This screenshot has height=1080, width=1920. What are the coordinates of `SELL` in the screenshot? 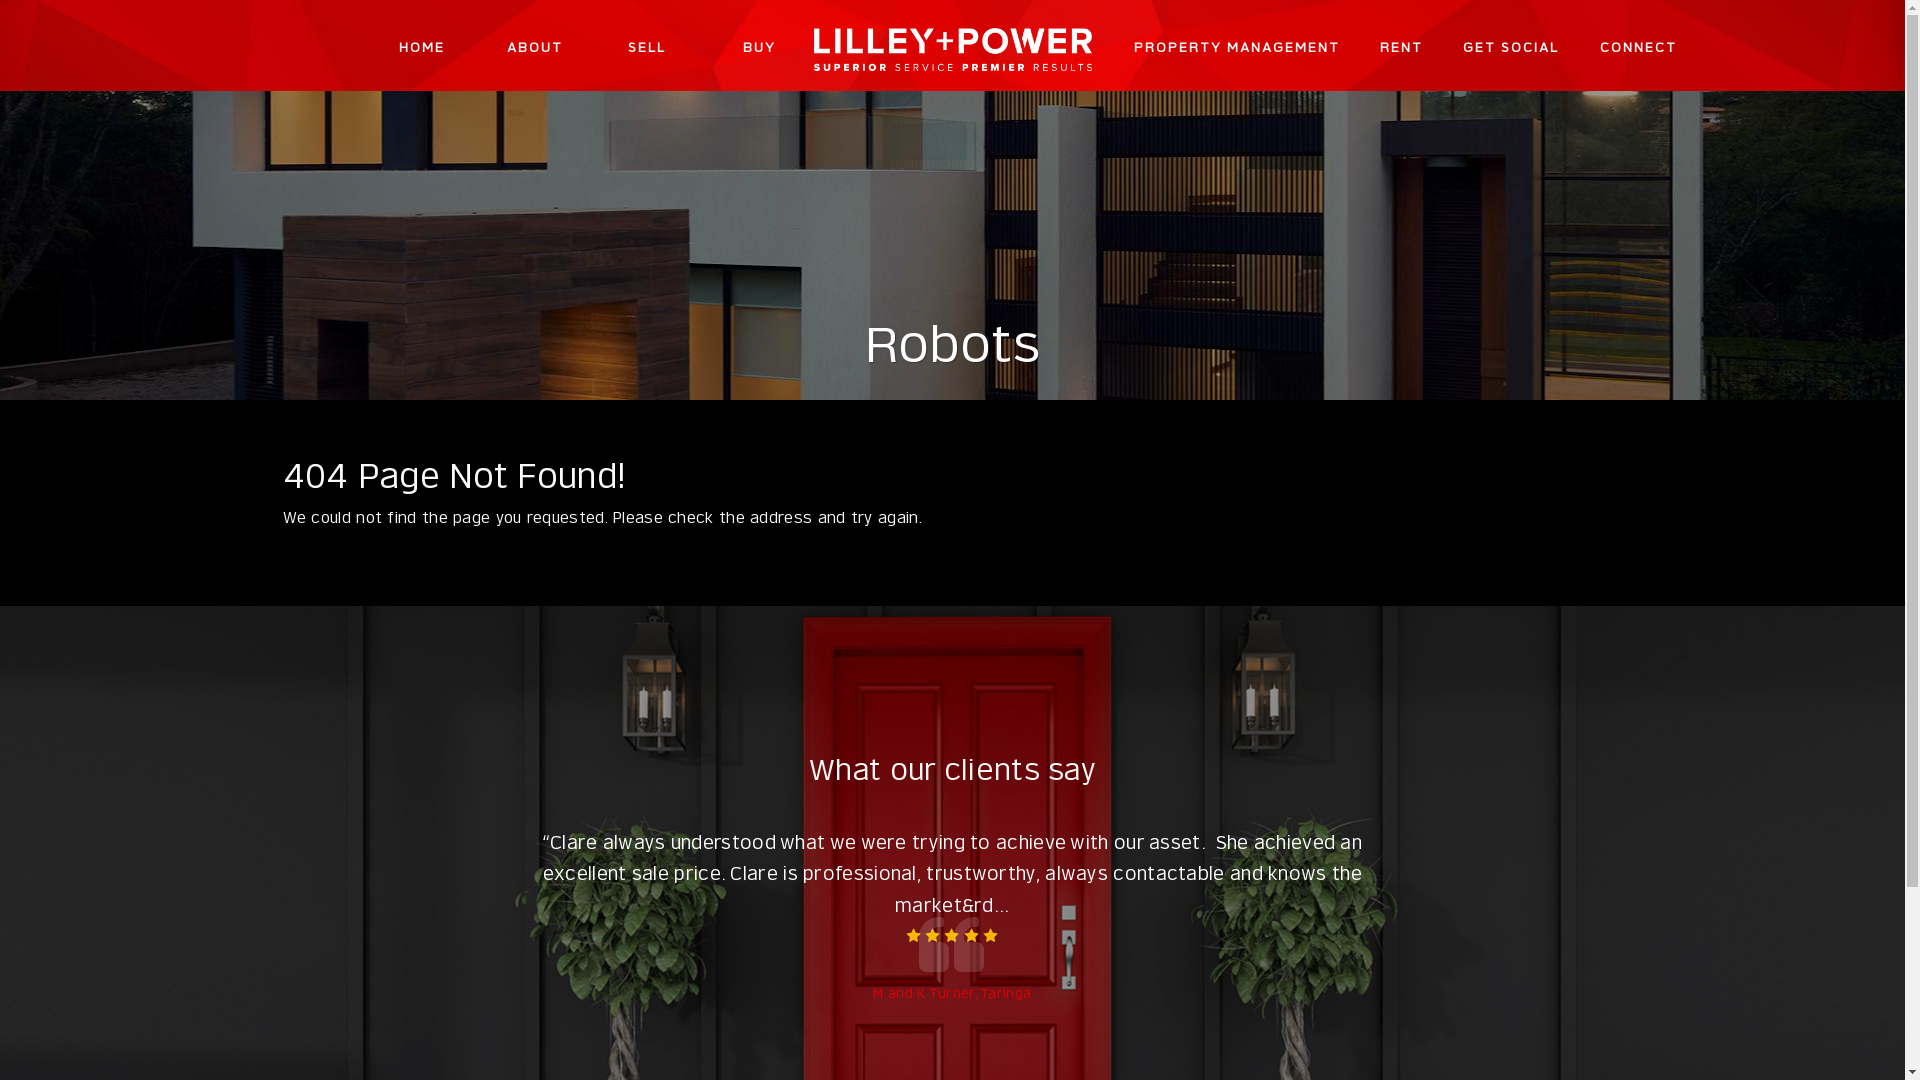 It's located at (647, 48).